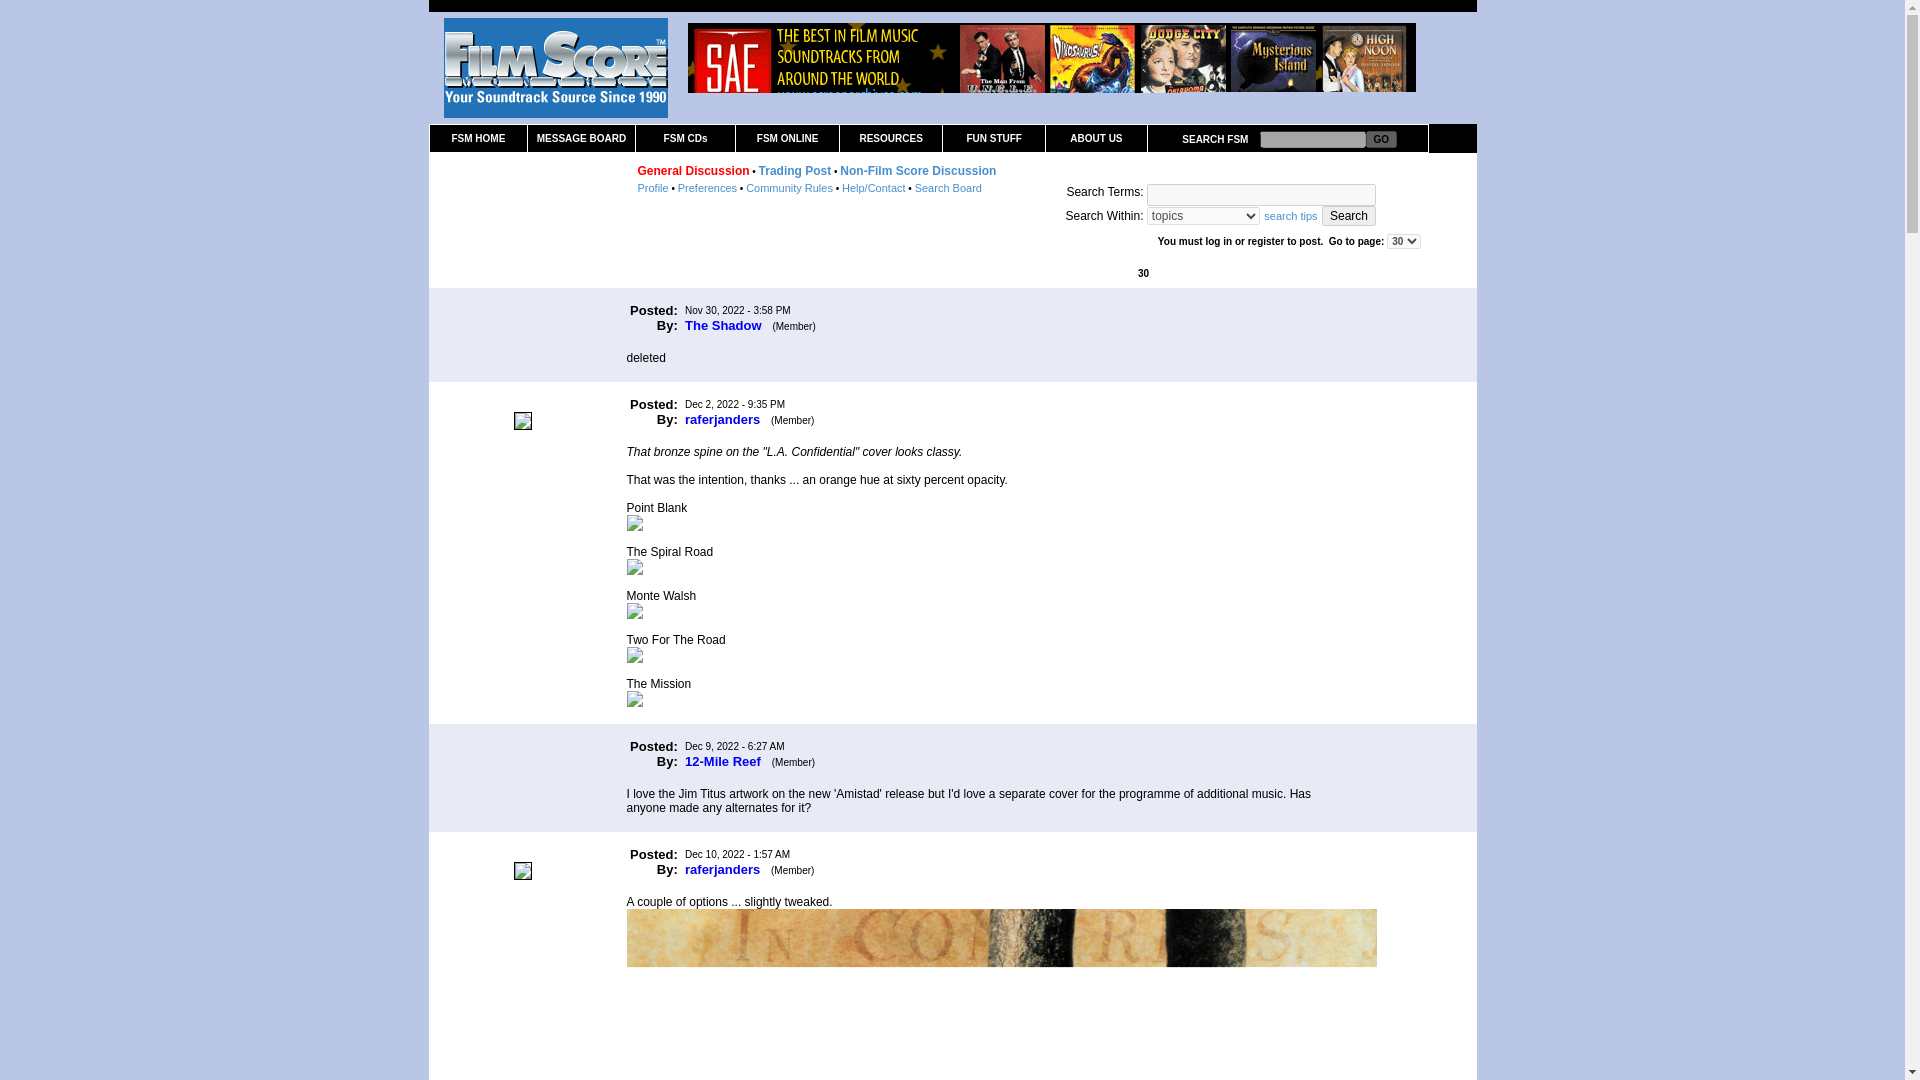 This screenshot has width=1920, height=1080. Describe the element at coordinates (694, 171) in the screenshot. I see `General Discussion` at that location.